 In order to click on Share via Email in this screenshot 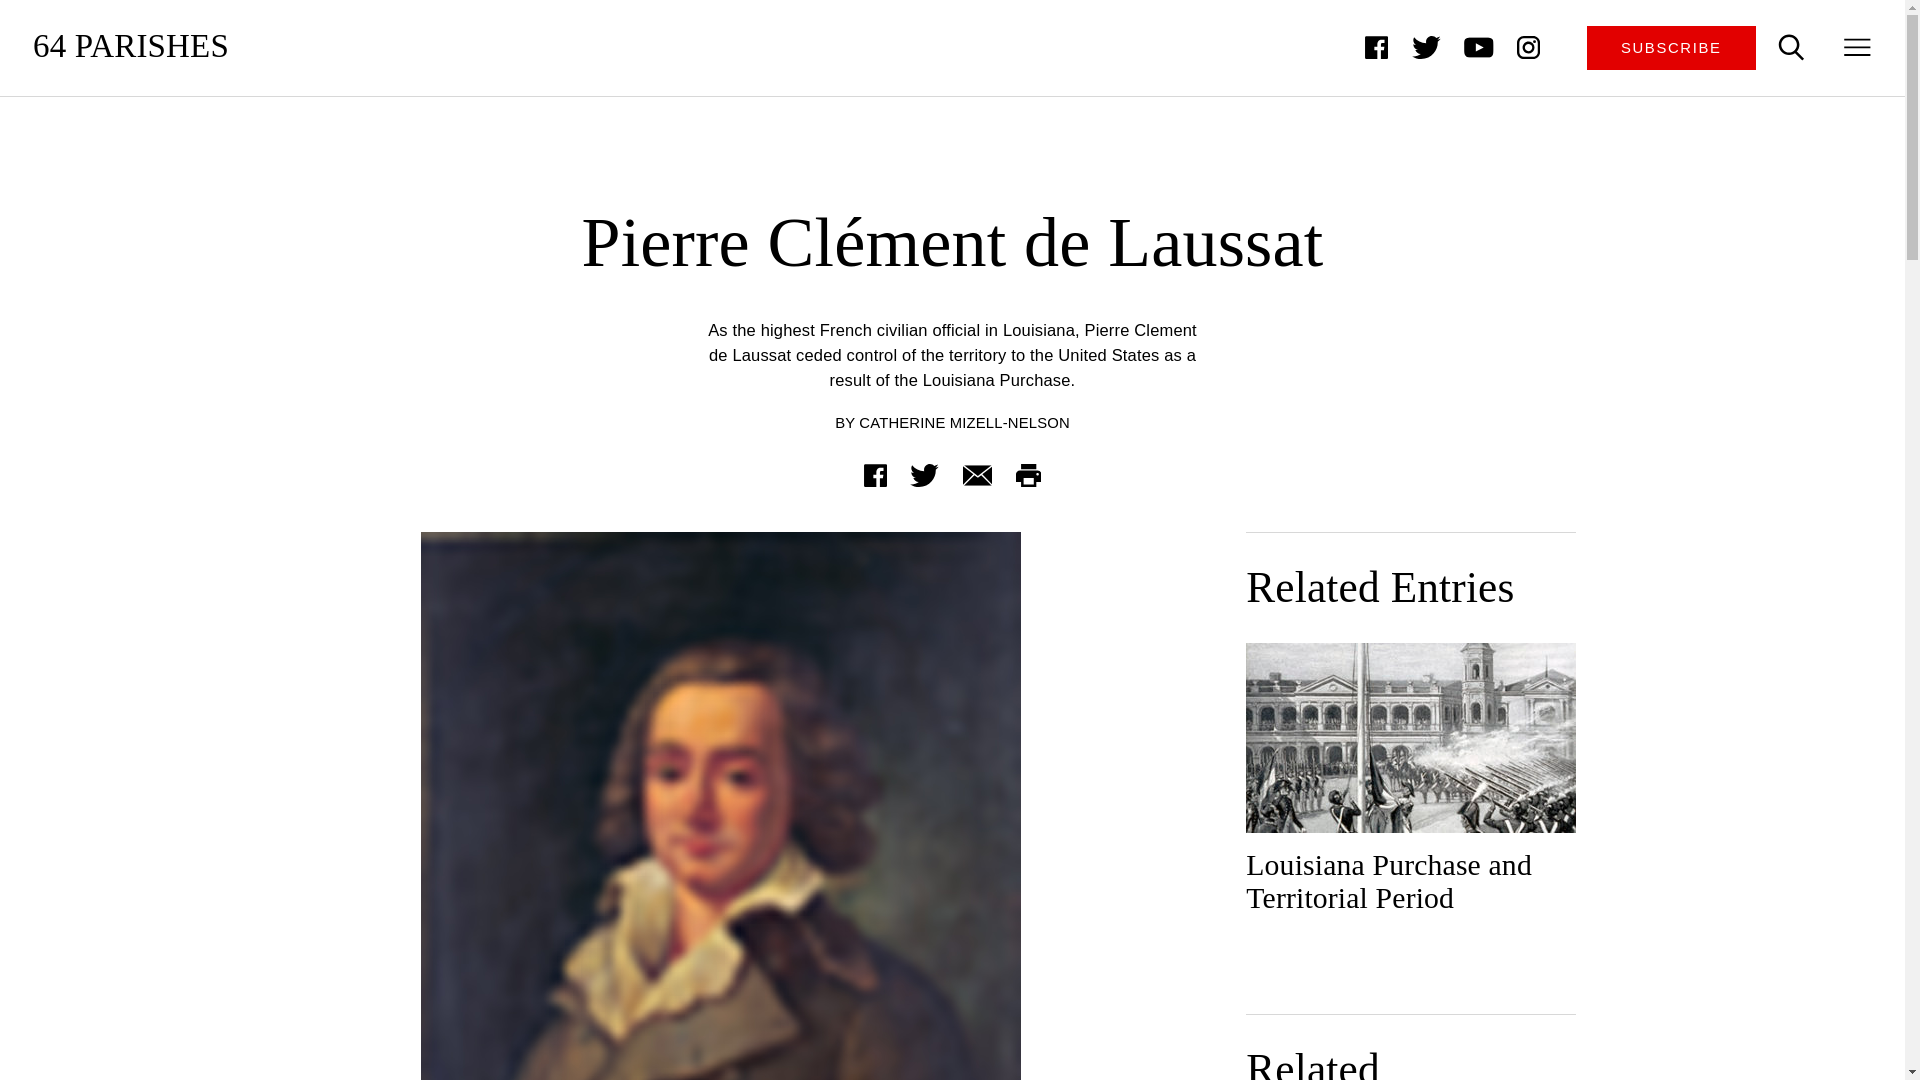, I will do `click(976, 474)`.